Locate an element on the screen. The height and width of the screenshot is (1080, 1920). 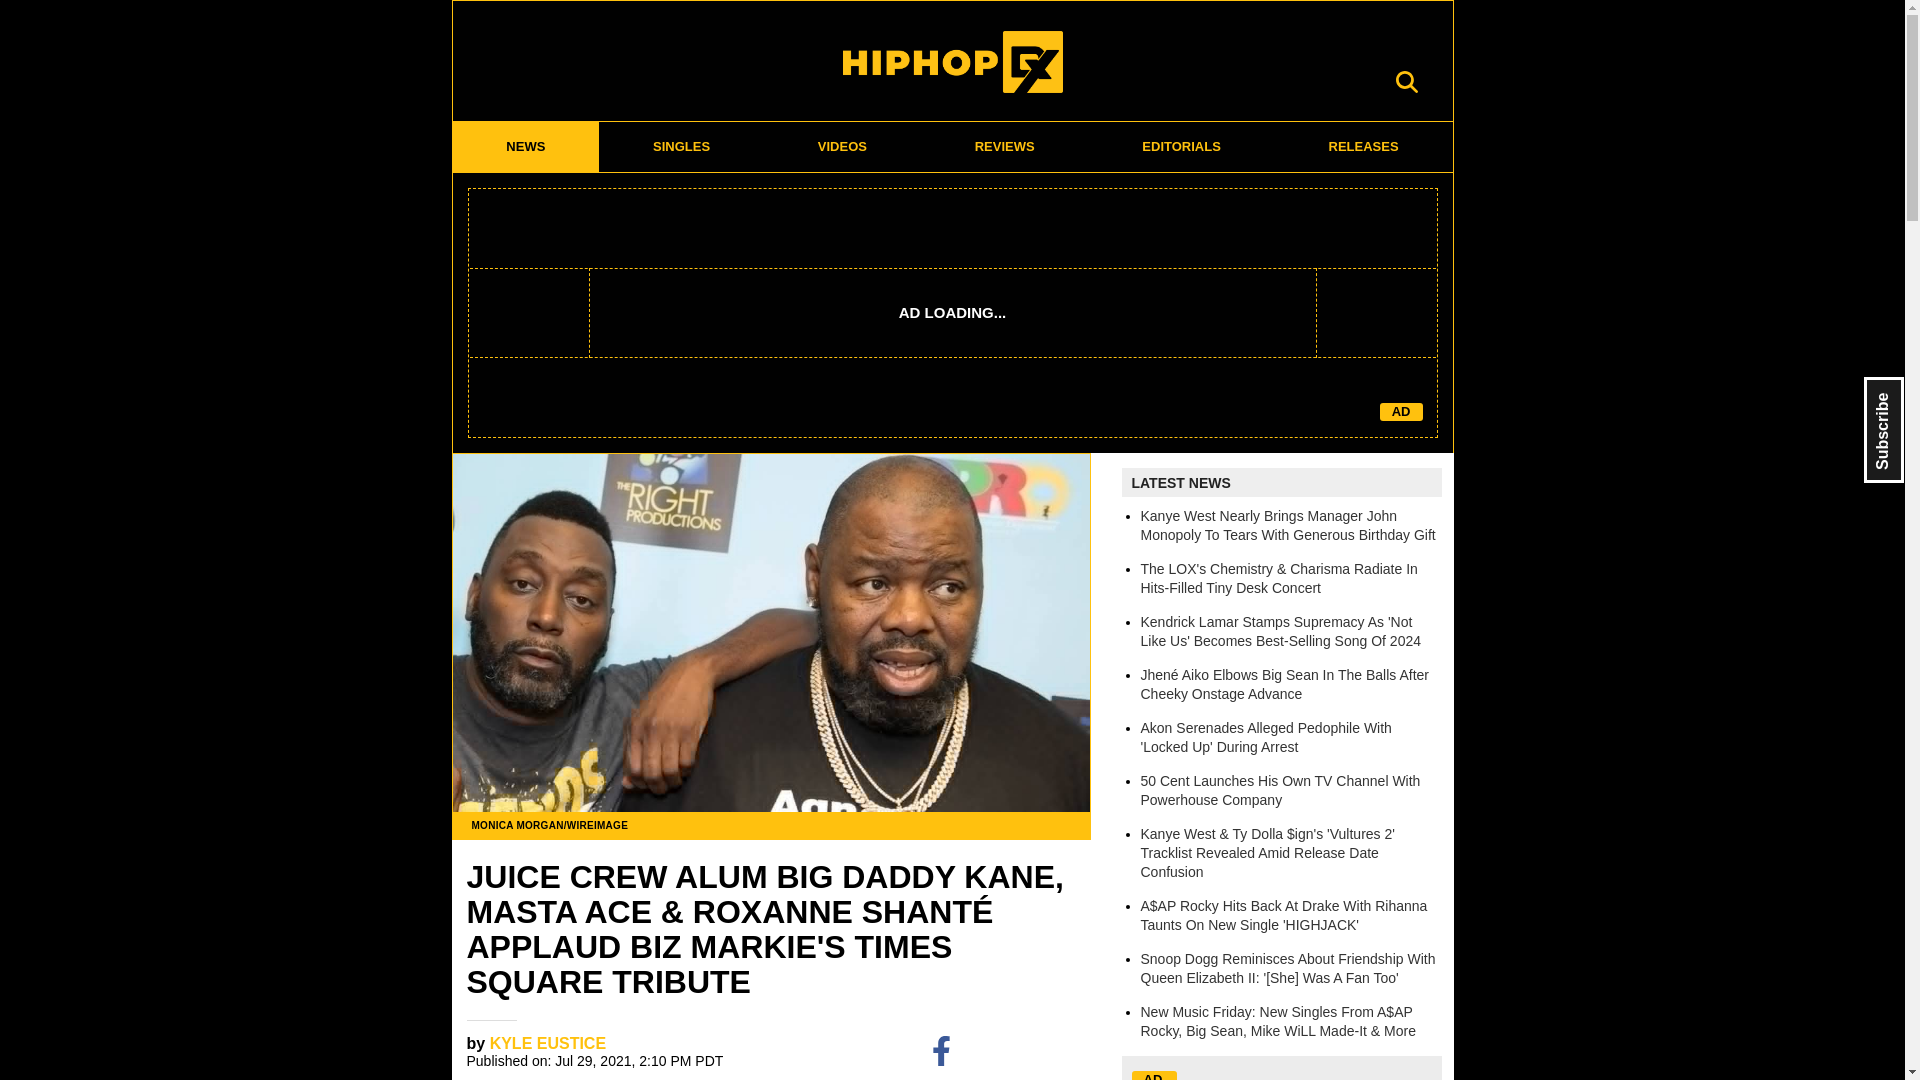
RELEASES is located at coordinates (1364, 146).